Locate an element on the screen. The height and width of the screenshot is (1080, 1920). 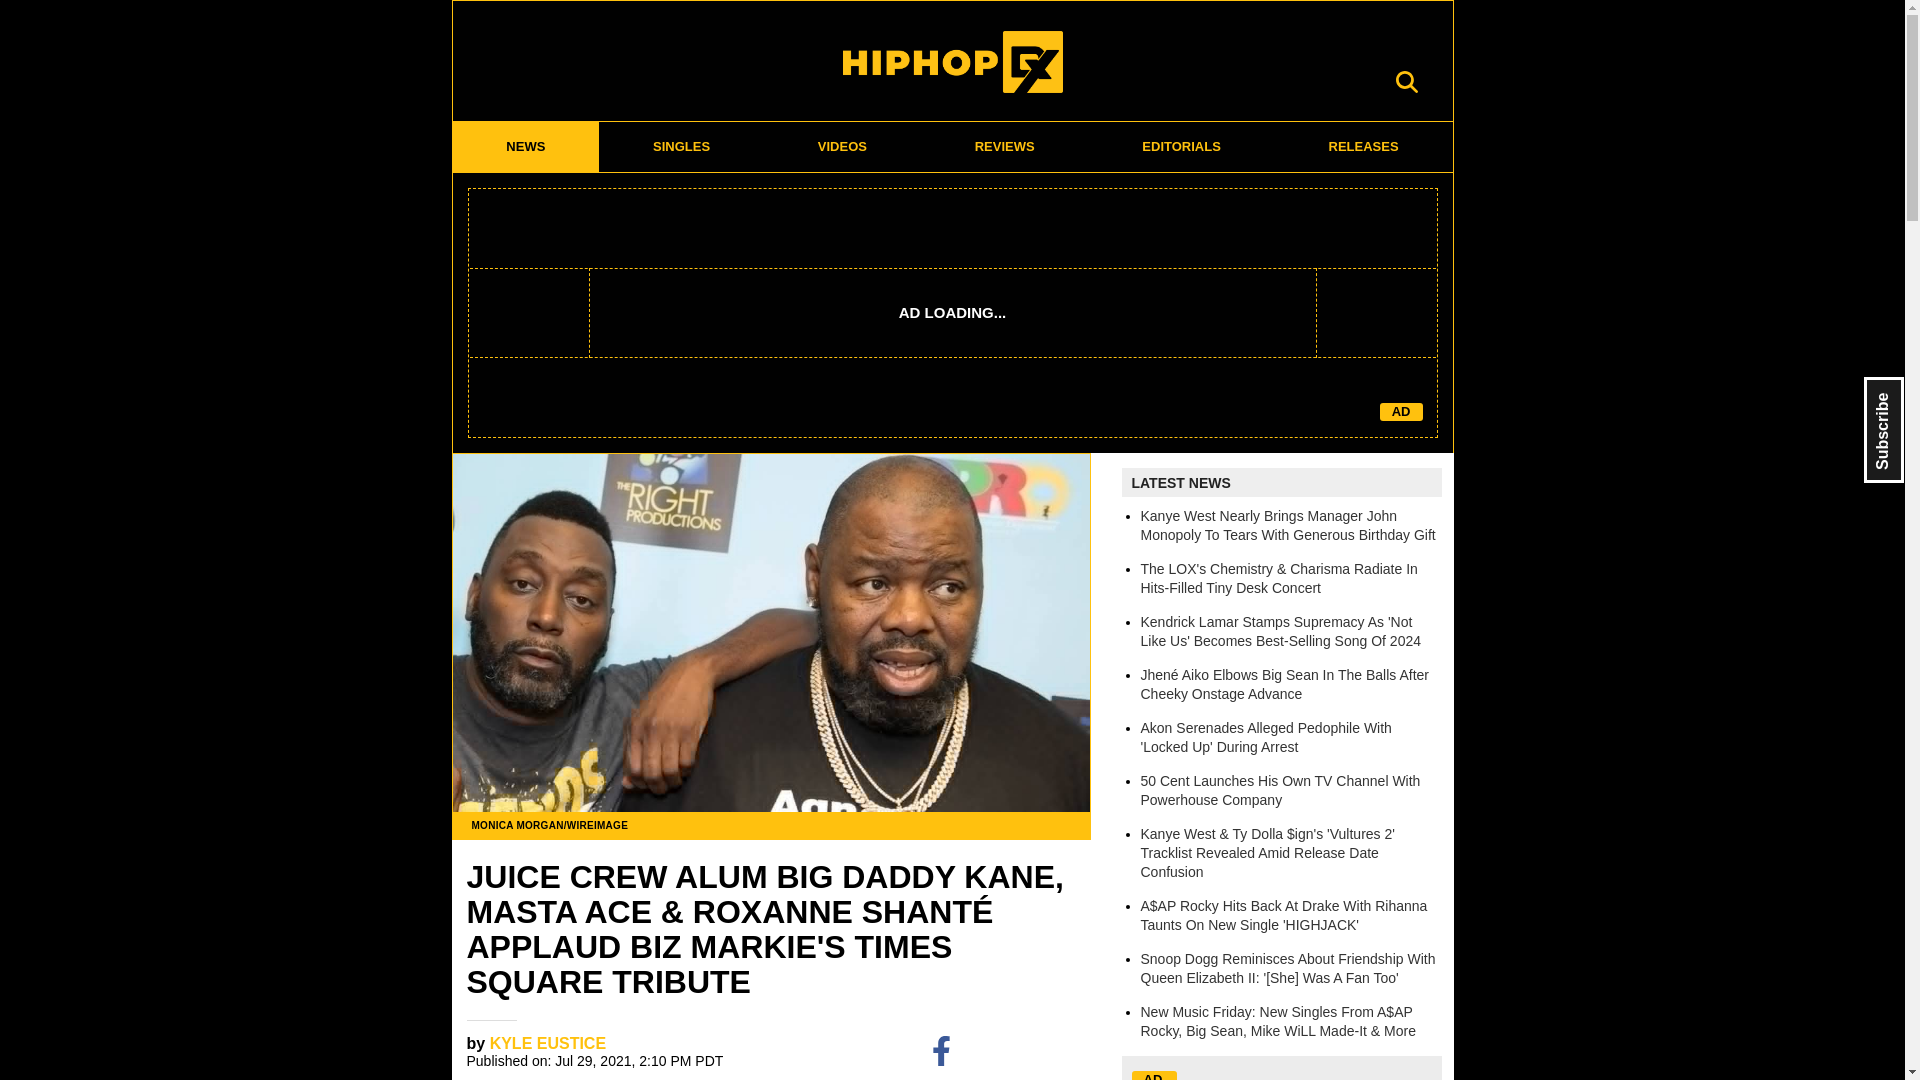
RELEASES is located at coordinates (1364, 146).